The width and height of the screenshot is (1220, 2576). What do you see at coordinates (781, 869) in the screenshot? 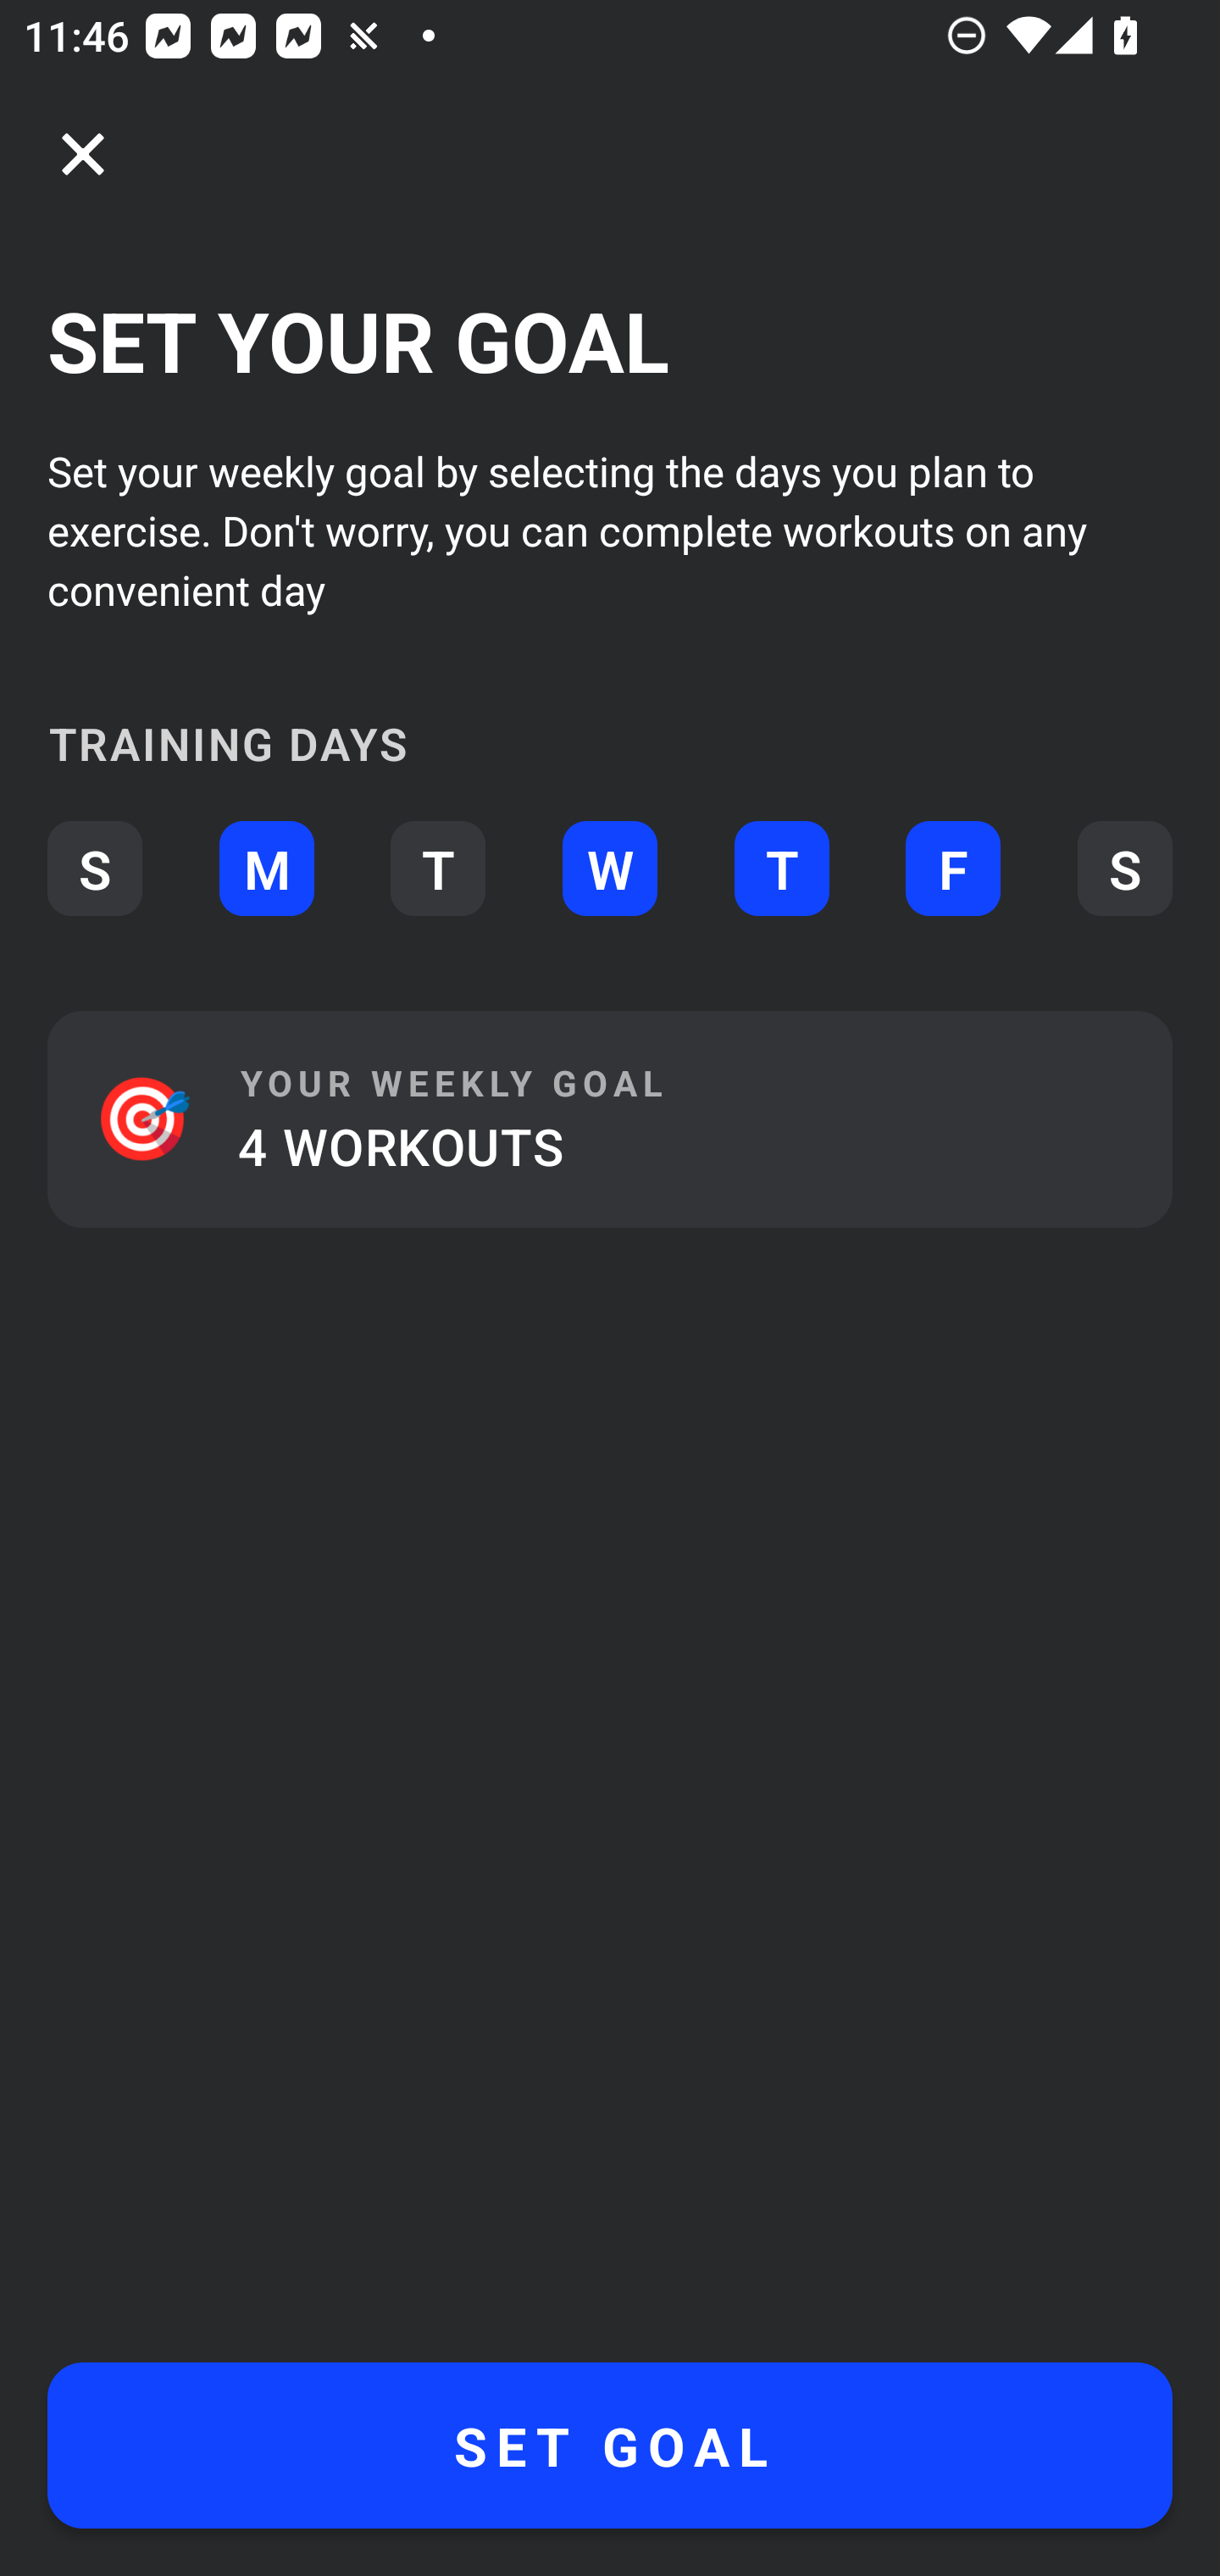
I see `T` at bounding box center [781, 869].